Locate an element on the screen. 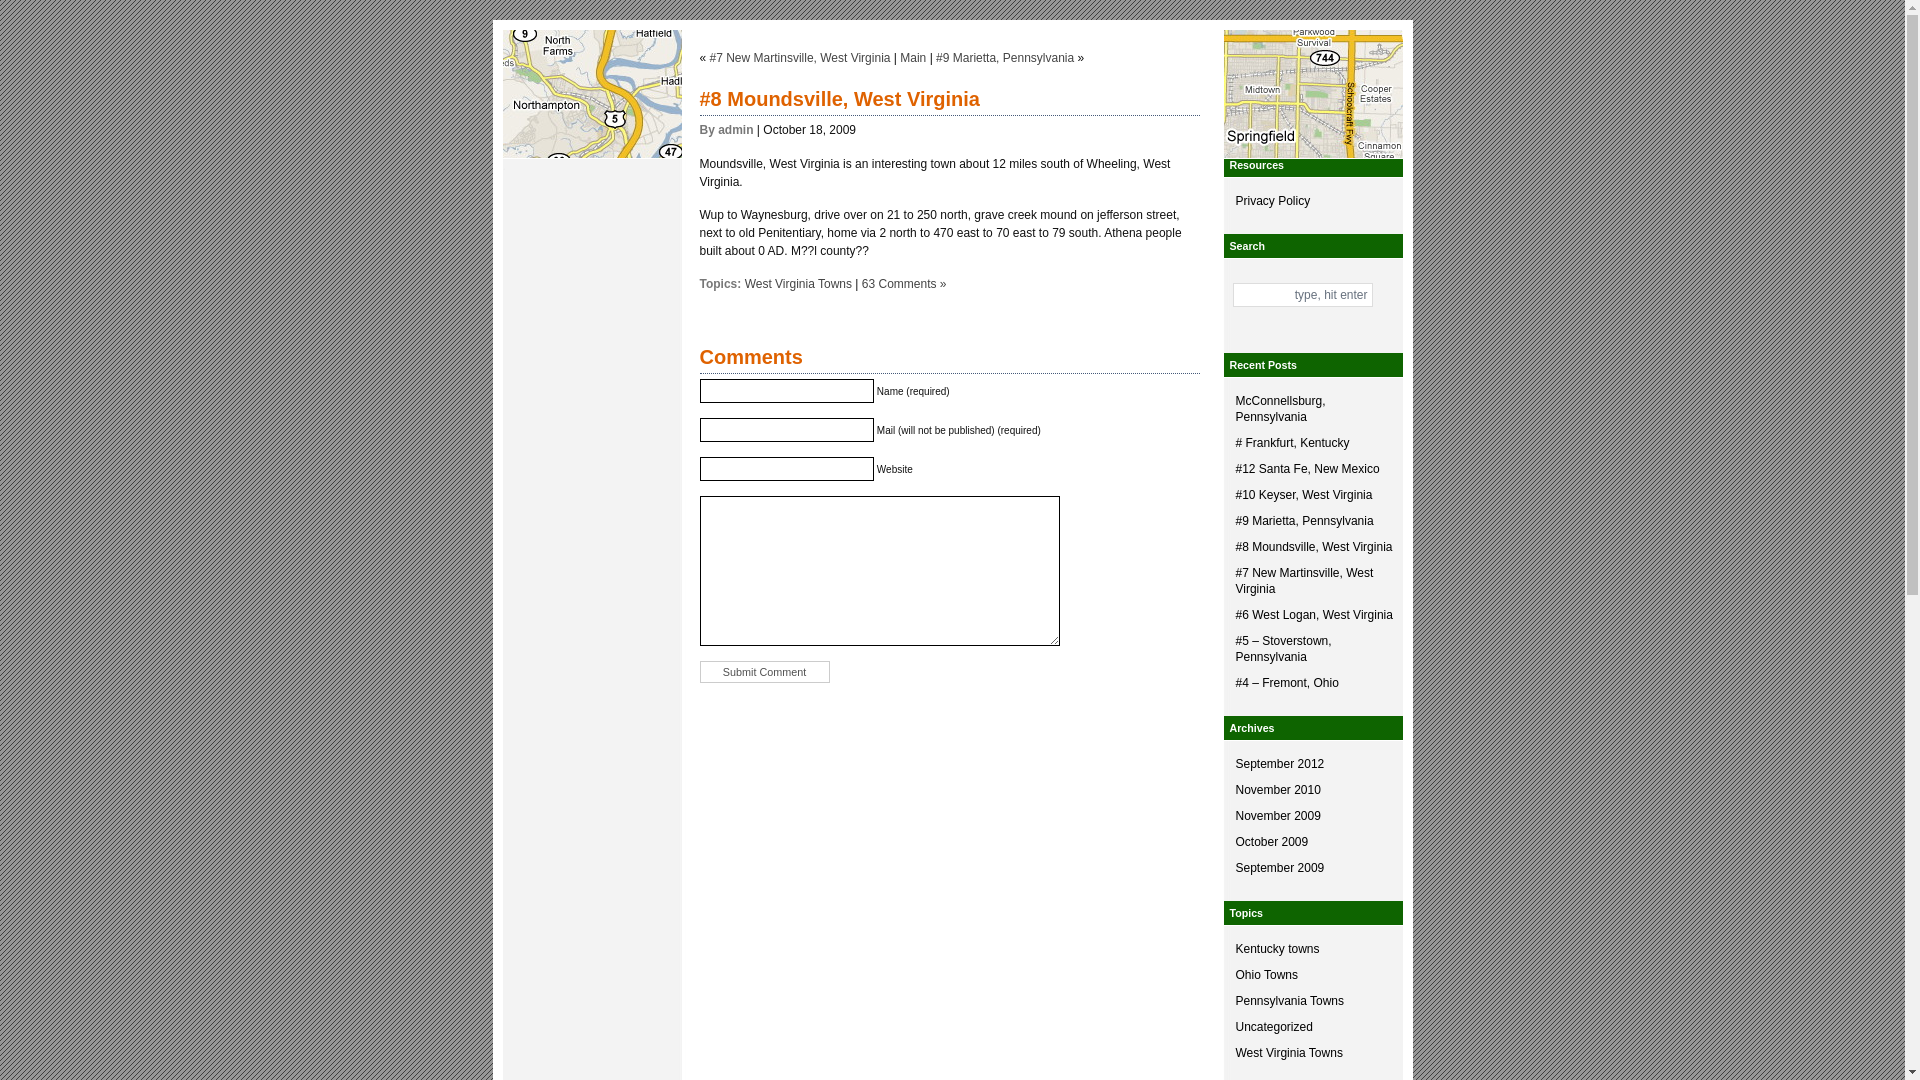 This screenshot has width=1920, height=1080. November 2010 is located at coordinates (1314, 790).